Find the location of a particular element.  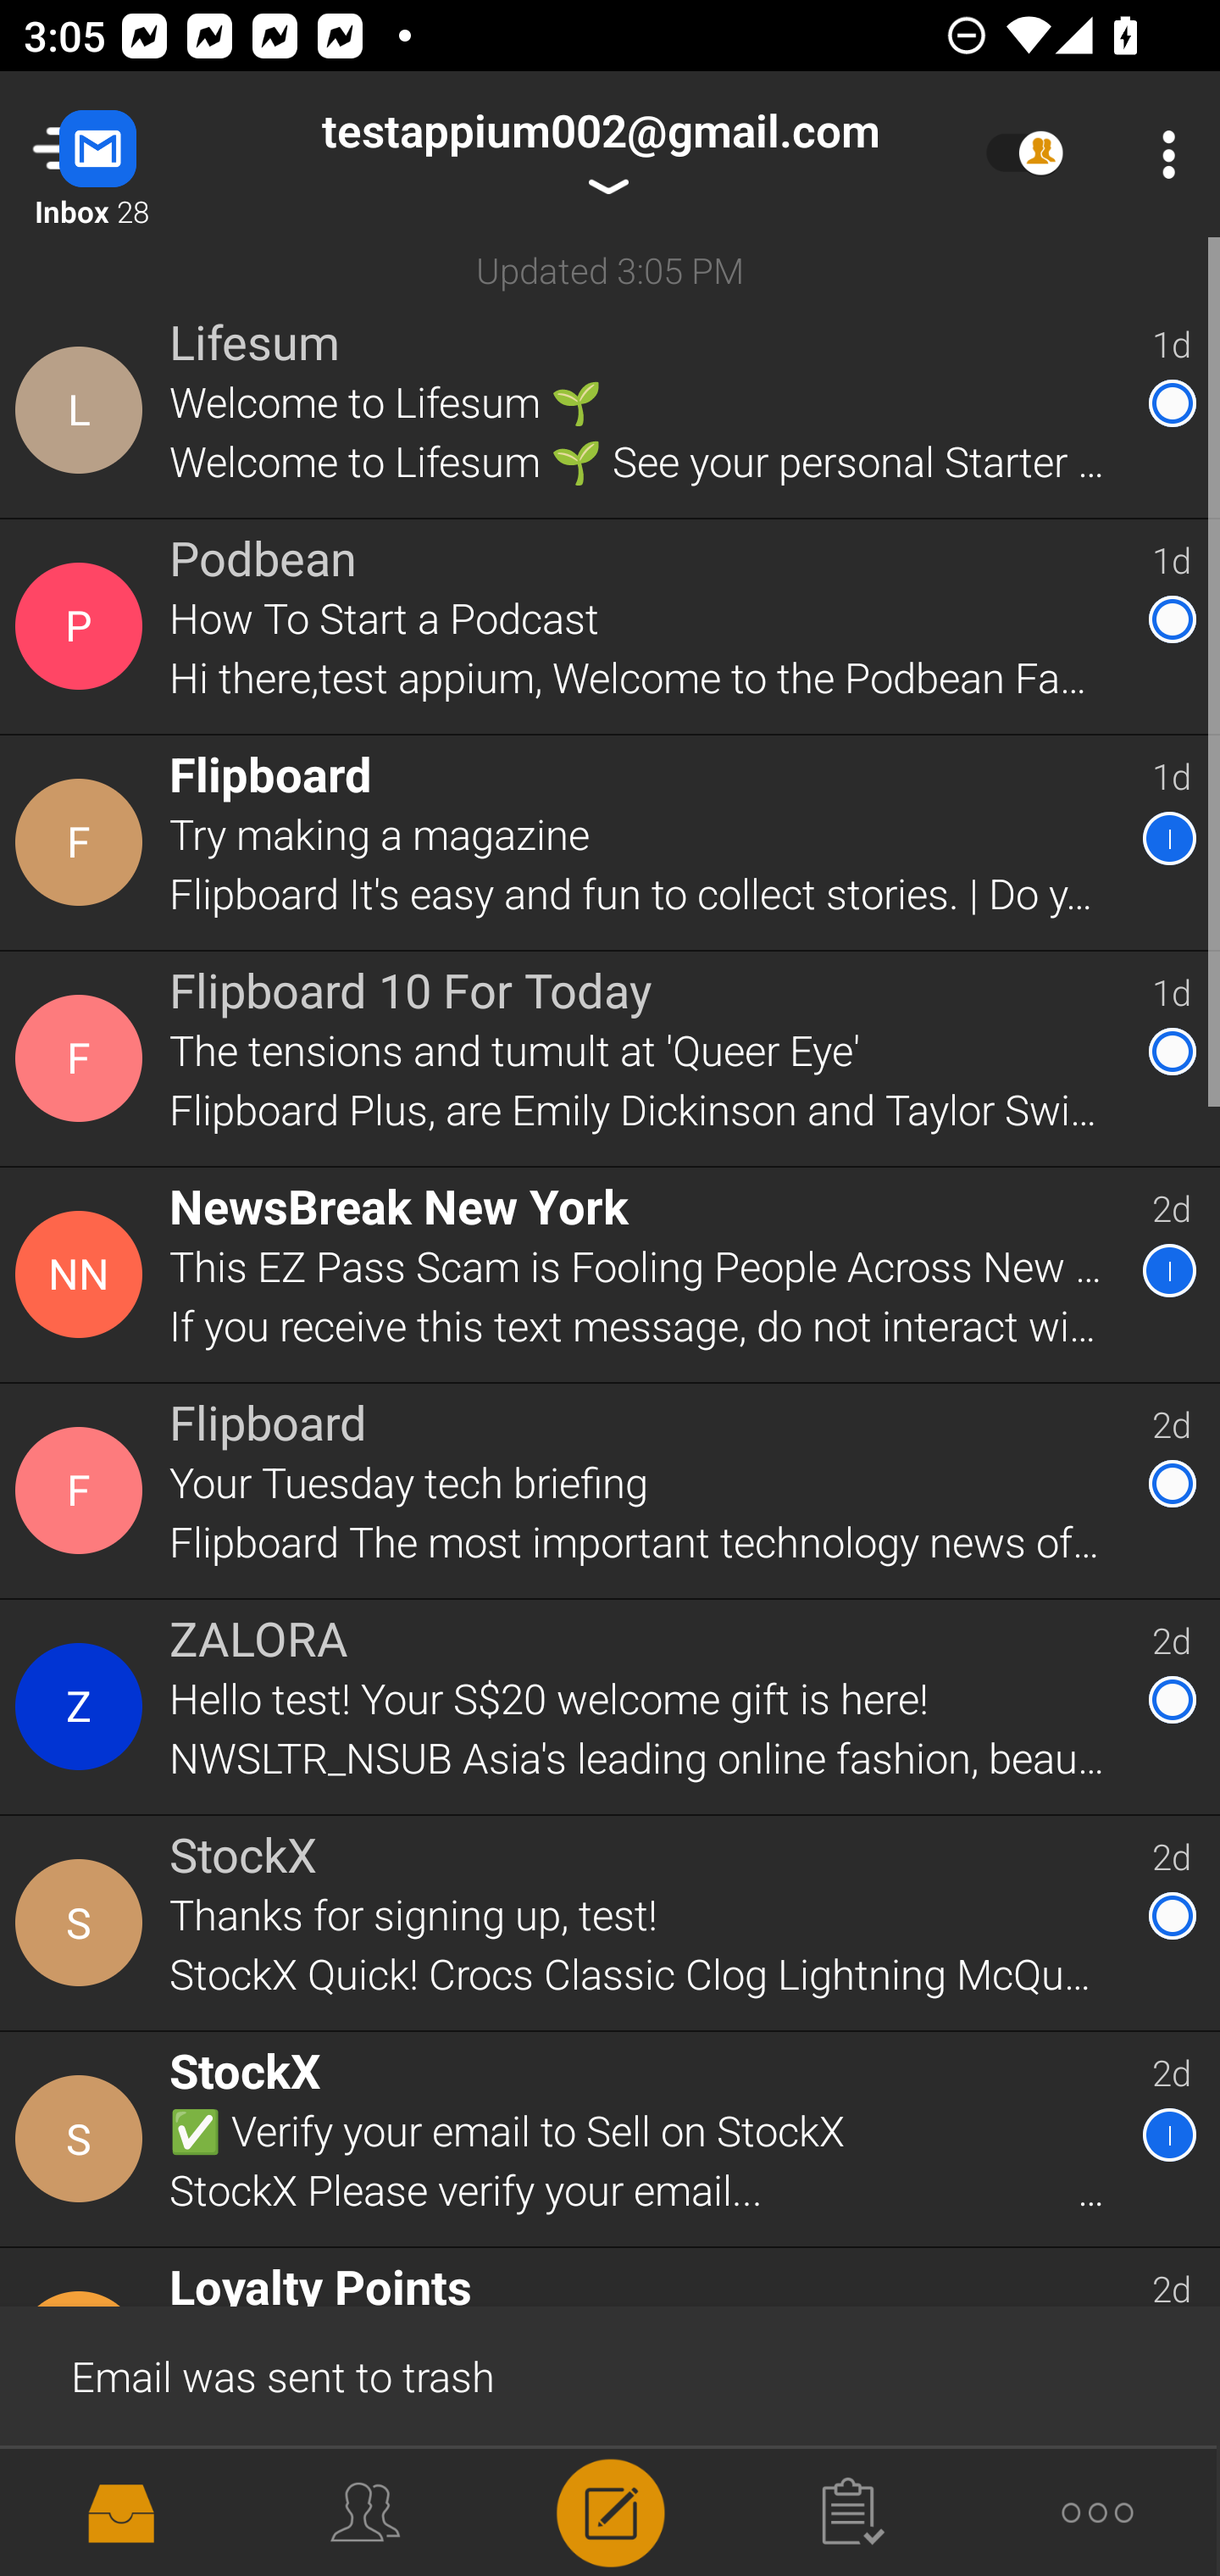

Email was sent to trash is located at coordinates (610, 2374).